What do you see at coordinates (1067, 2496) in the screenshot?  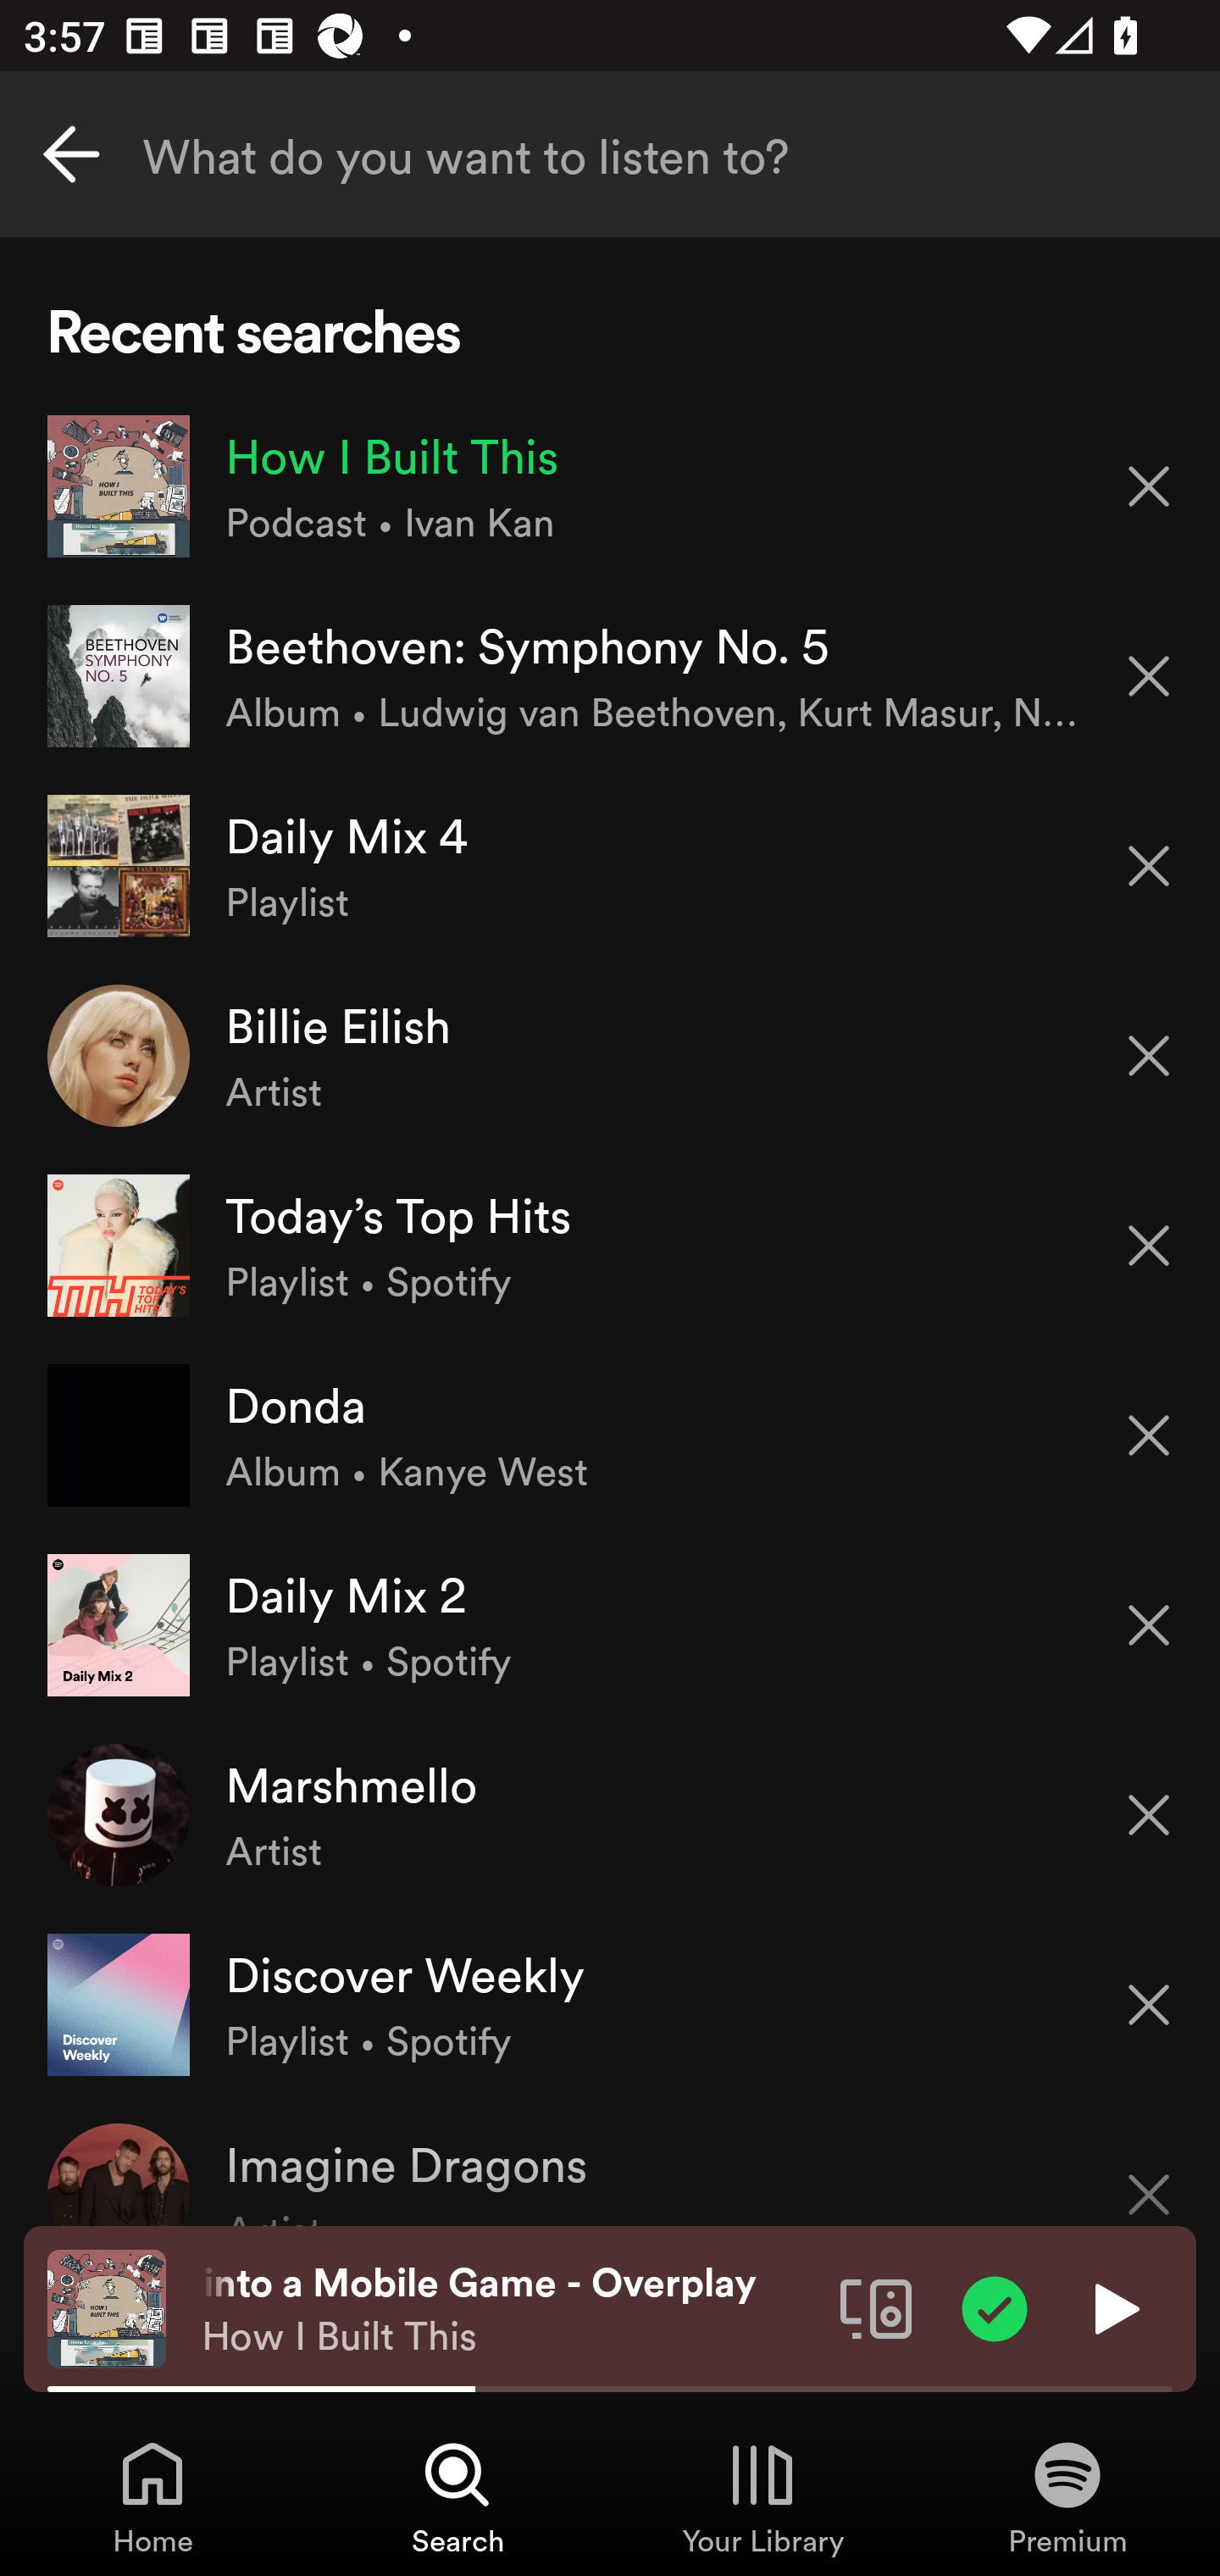 I see `Premium, Tab 4 of 4 Premium Premium` at bounding box center [1067, 2496].